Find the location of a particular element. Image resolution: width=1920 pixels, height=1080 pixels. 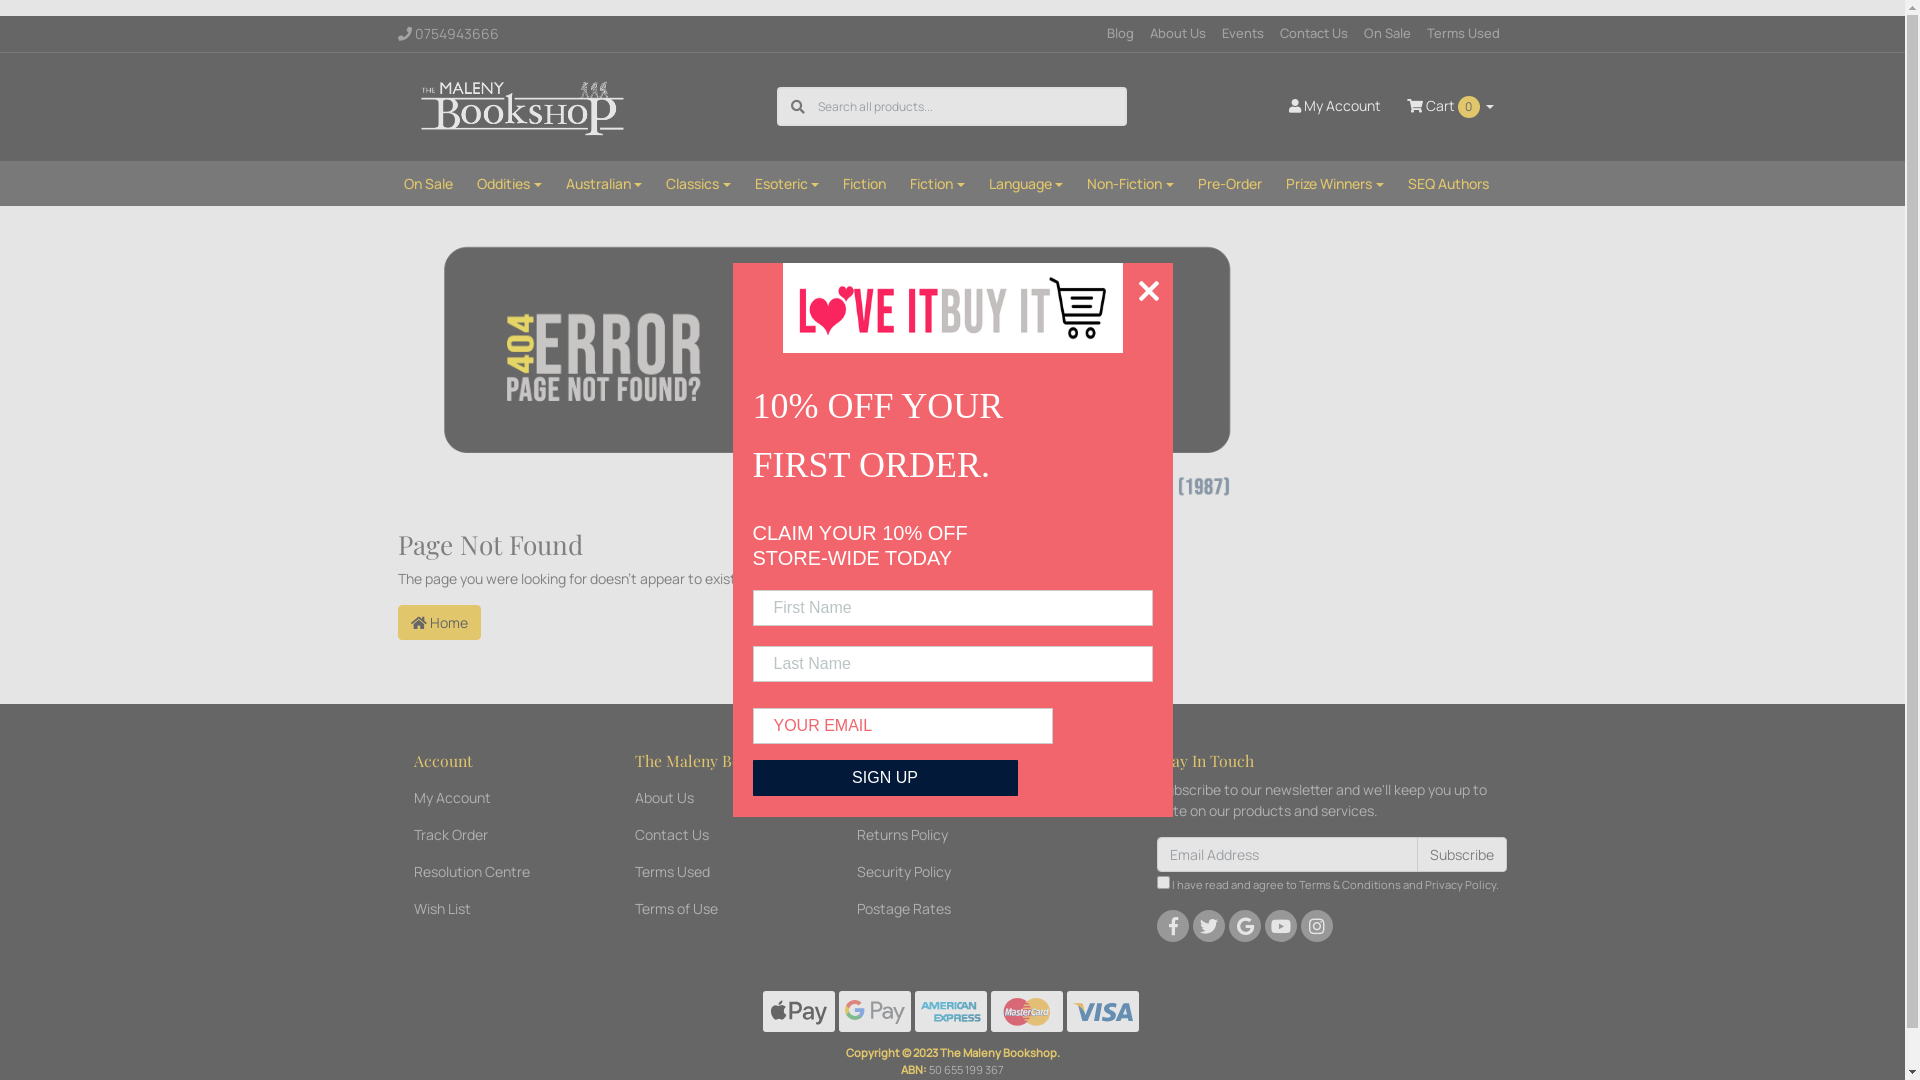

Facebook is located at coordinates (1173, 926).